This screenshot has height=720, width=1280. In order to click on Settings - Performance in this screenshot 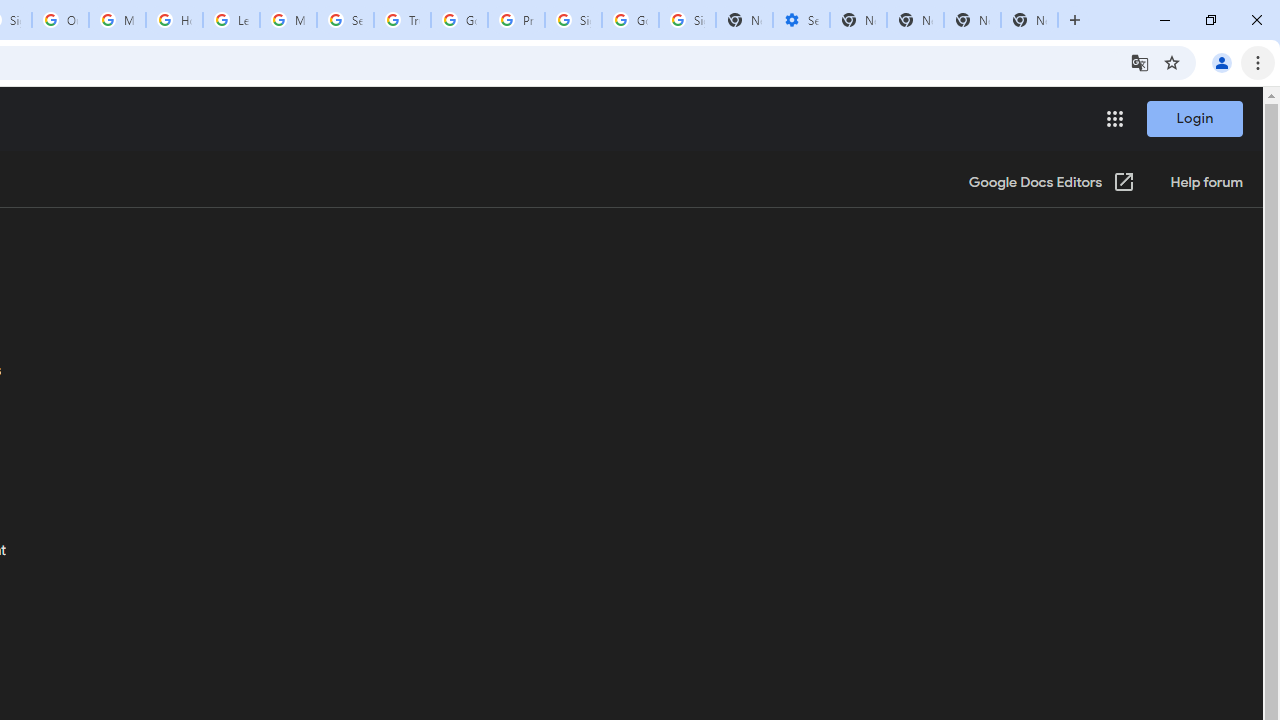, I will do `click(801, 20)`.